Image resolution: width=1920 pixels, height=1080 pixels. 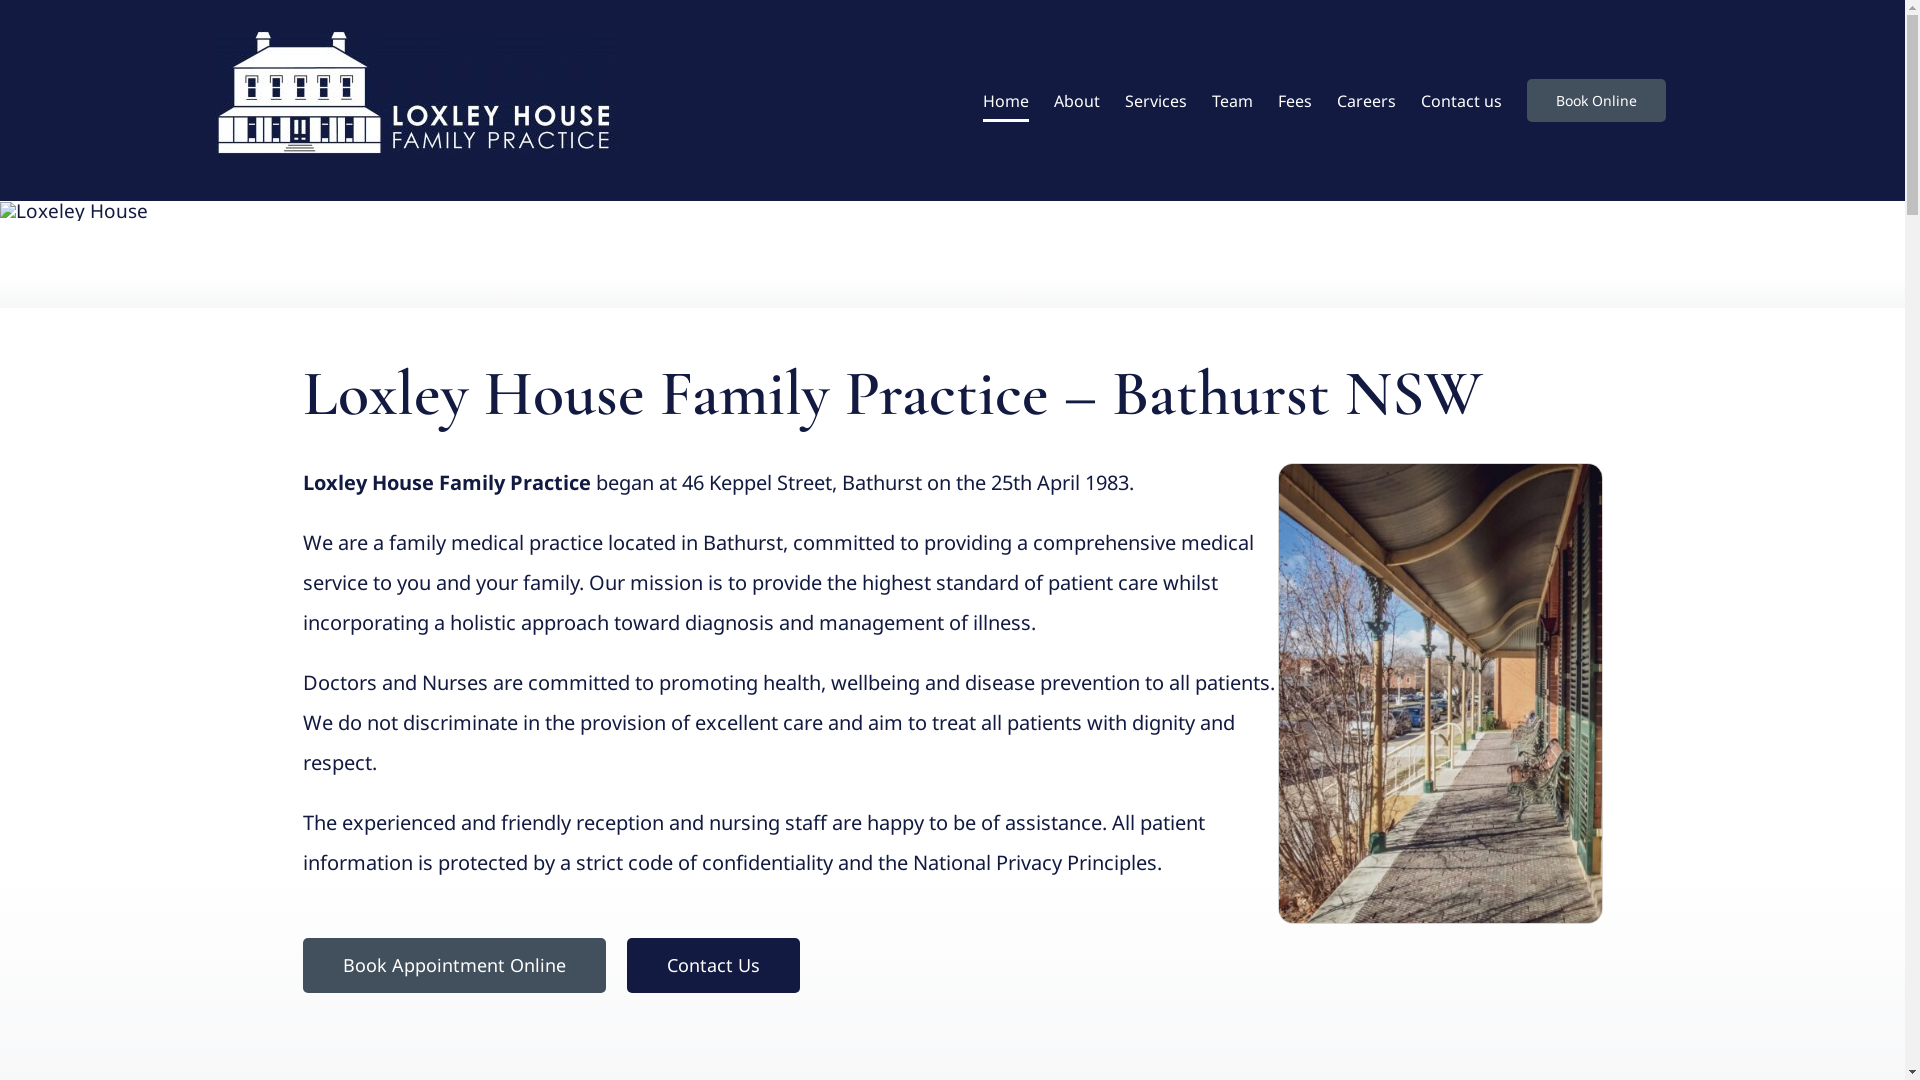 What do you see at coordinates (1005, 100) in the screenshot?
I see `Home` at bounding box center [1005, 100].